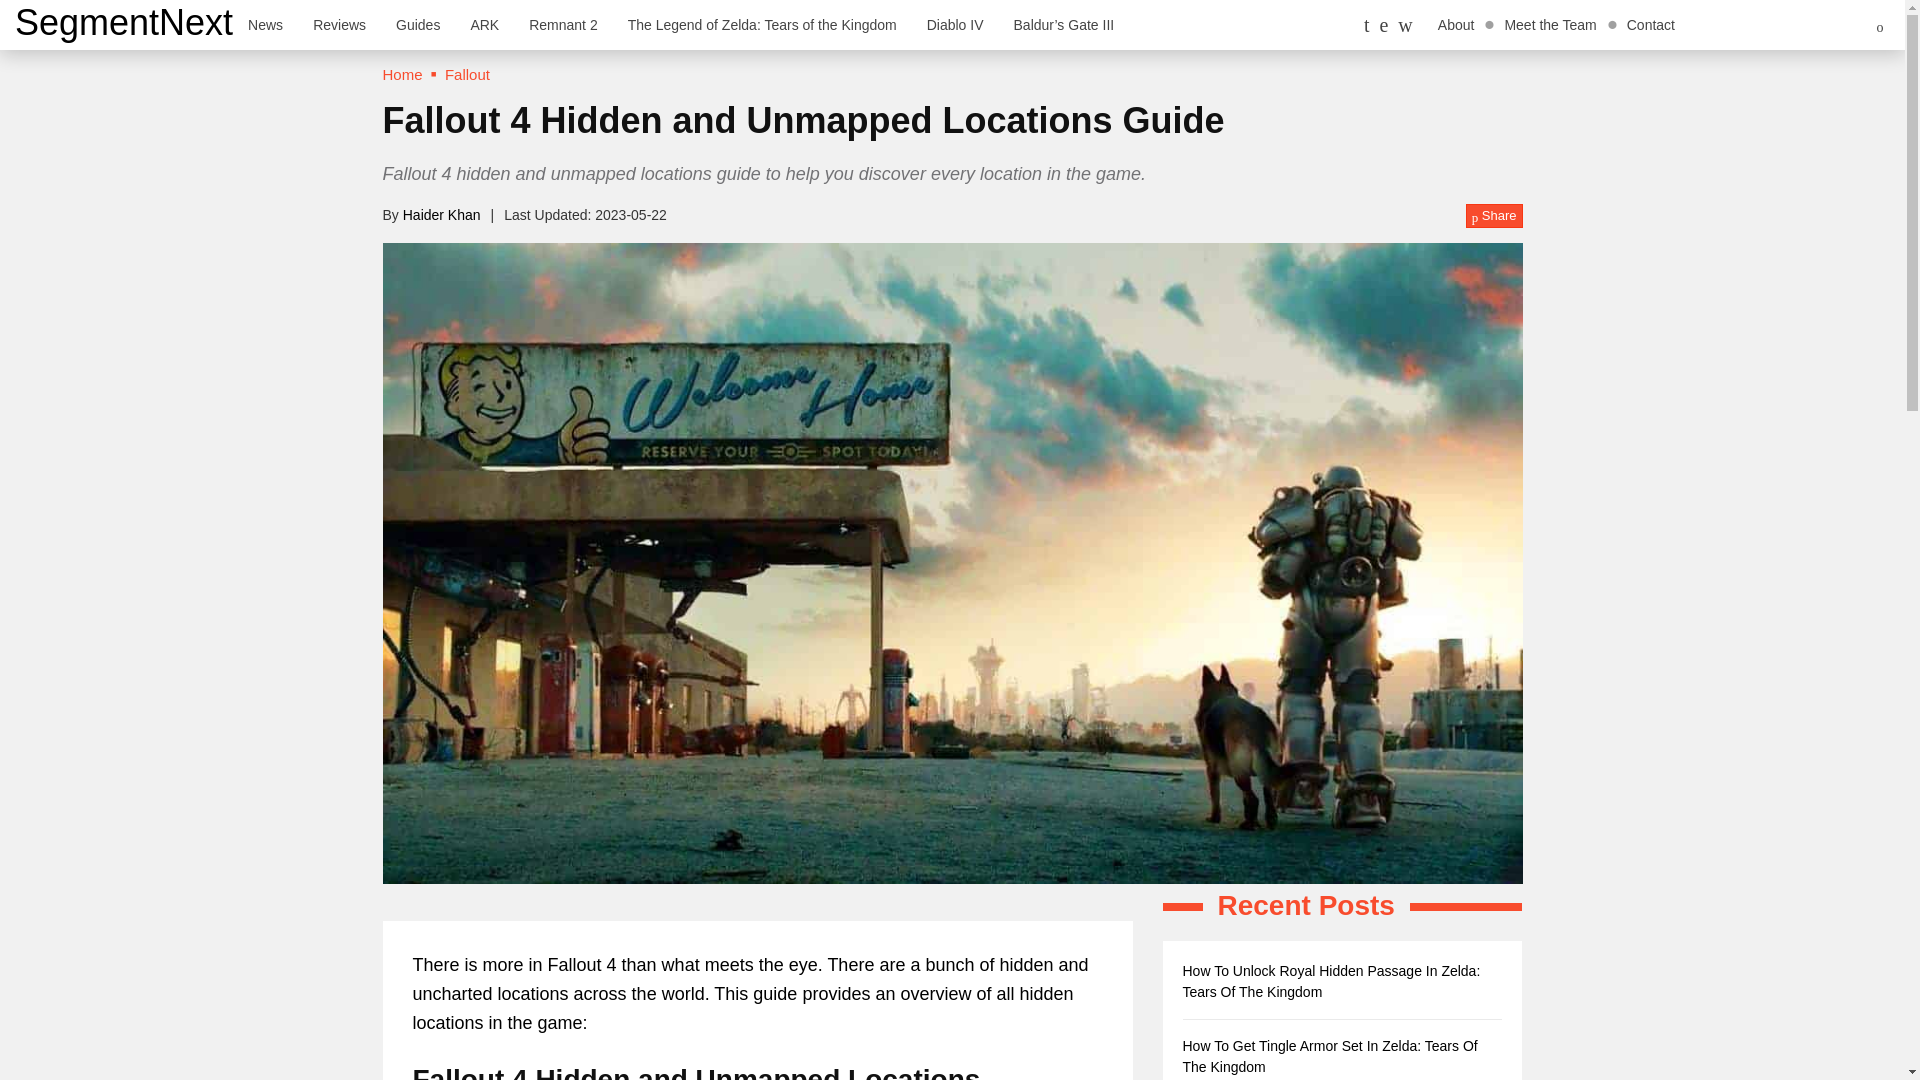 The width and height of the screenshot is (1920, 1080). What do you see at coordinates (1494, 216) in the screenshot?
I see `Share` at bounding box center [1494, 216].